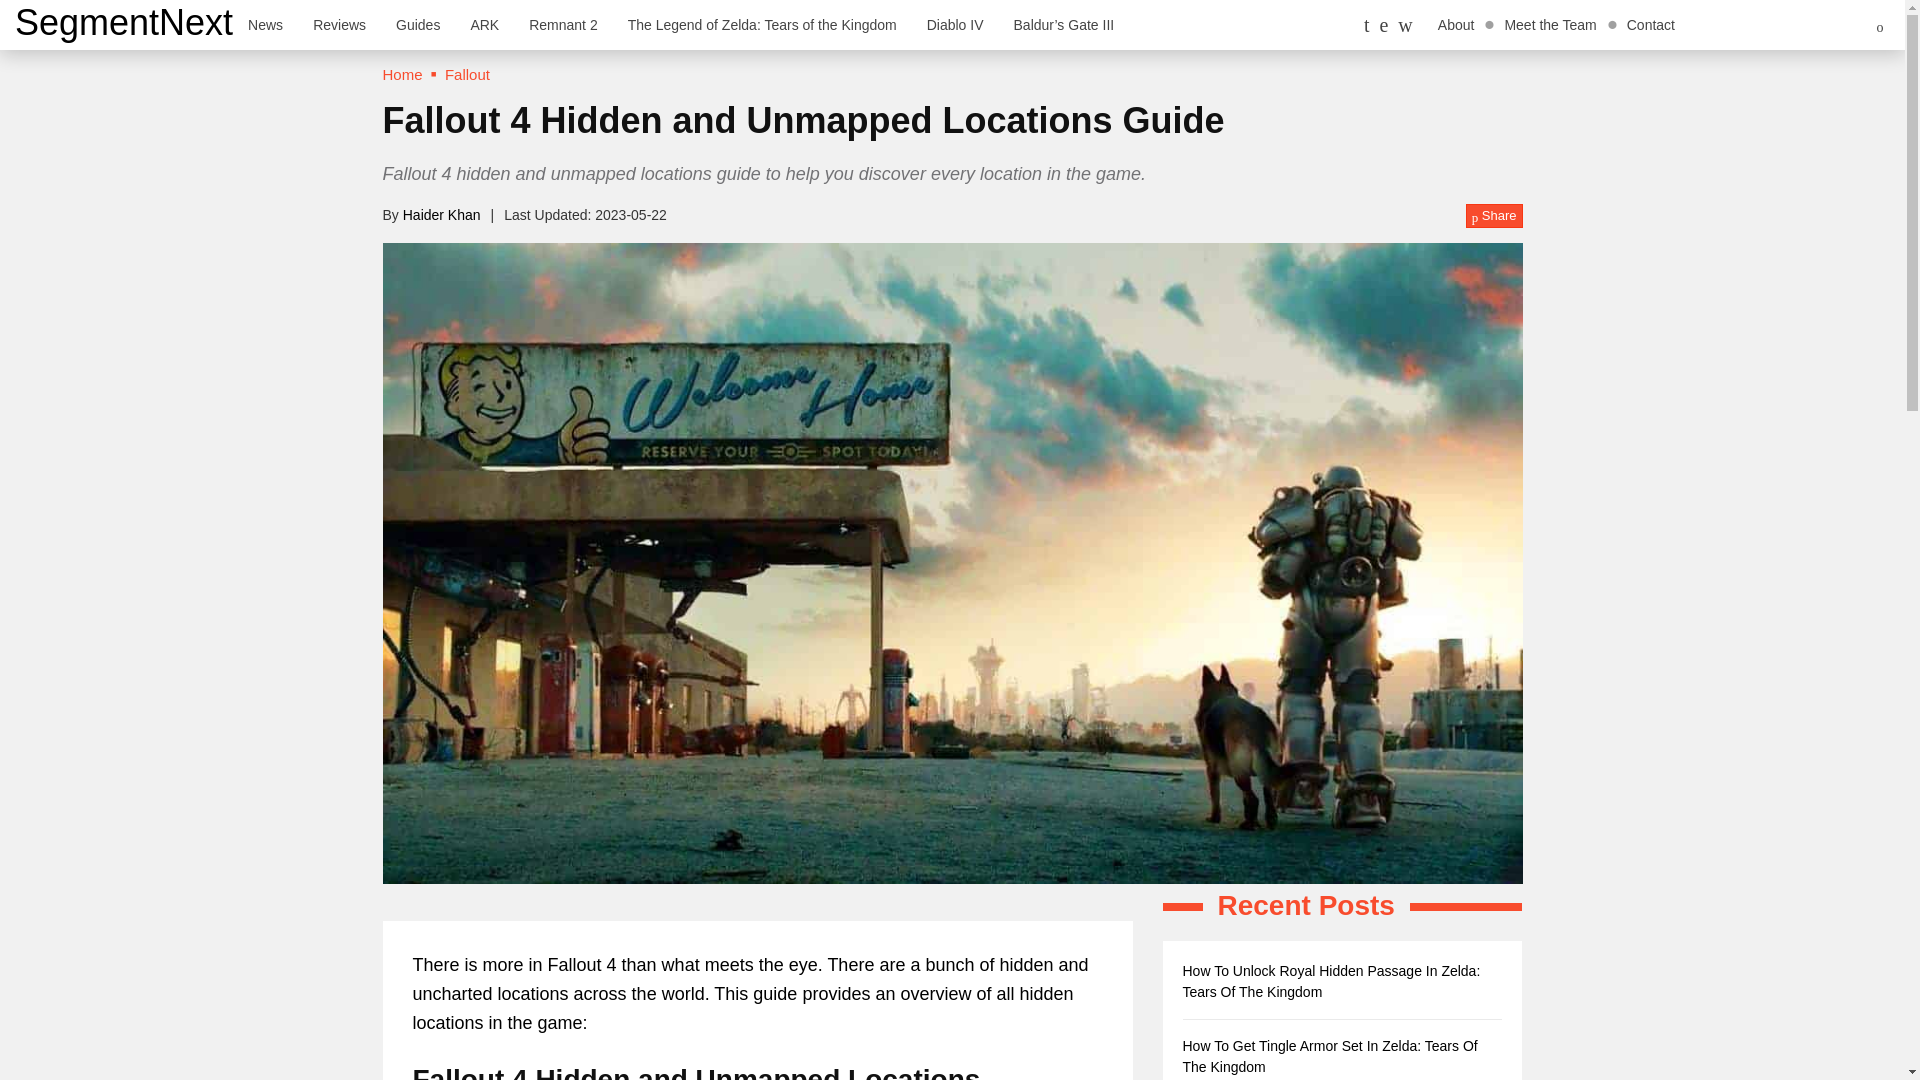 The width and height of the screenshot is (1920, 1080). What do you see at coordinates (1494, 216) in the screenshot?
I see `Share` at bounding box center [1494, 216].